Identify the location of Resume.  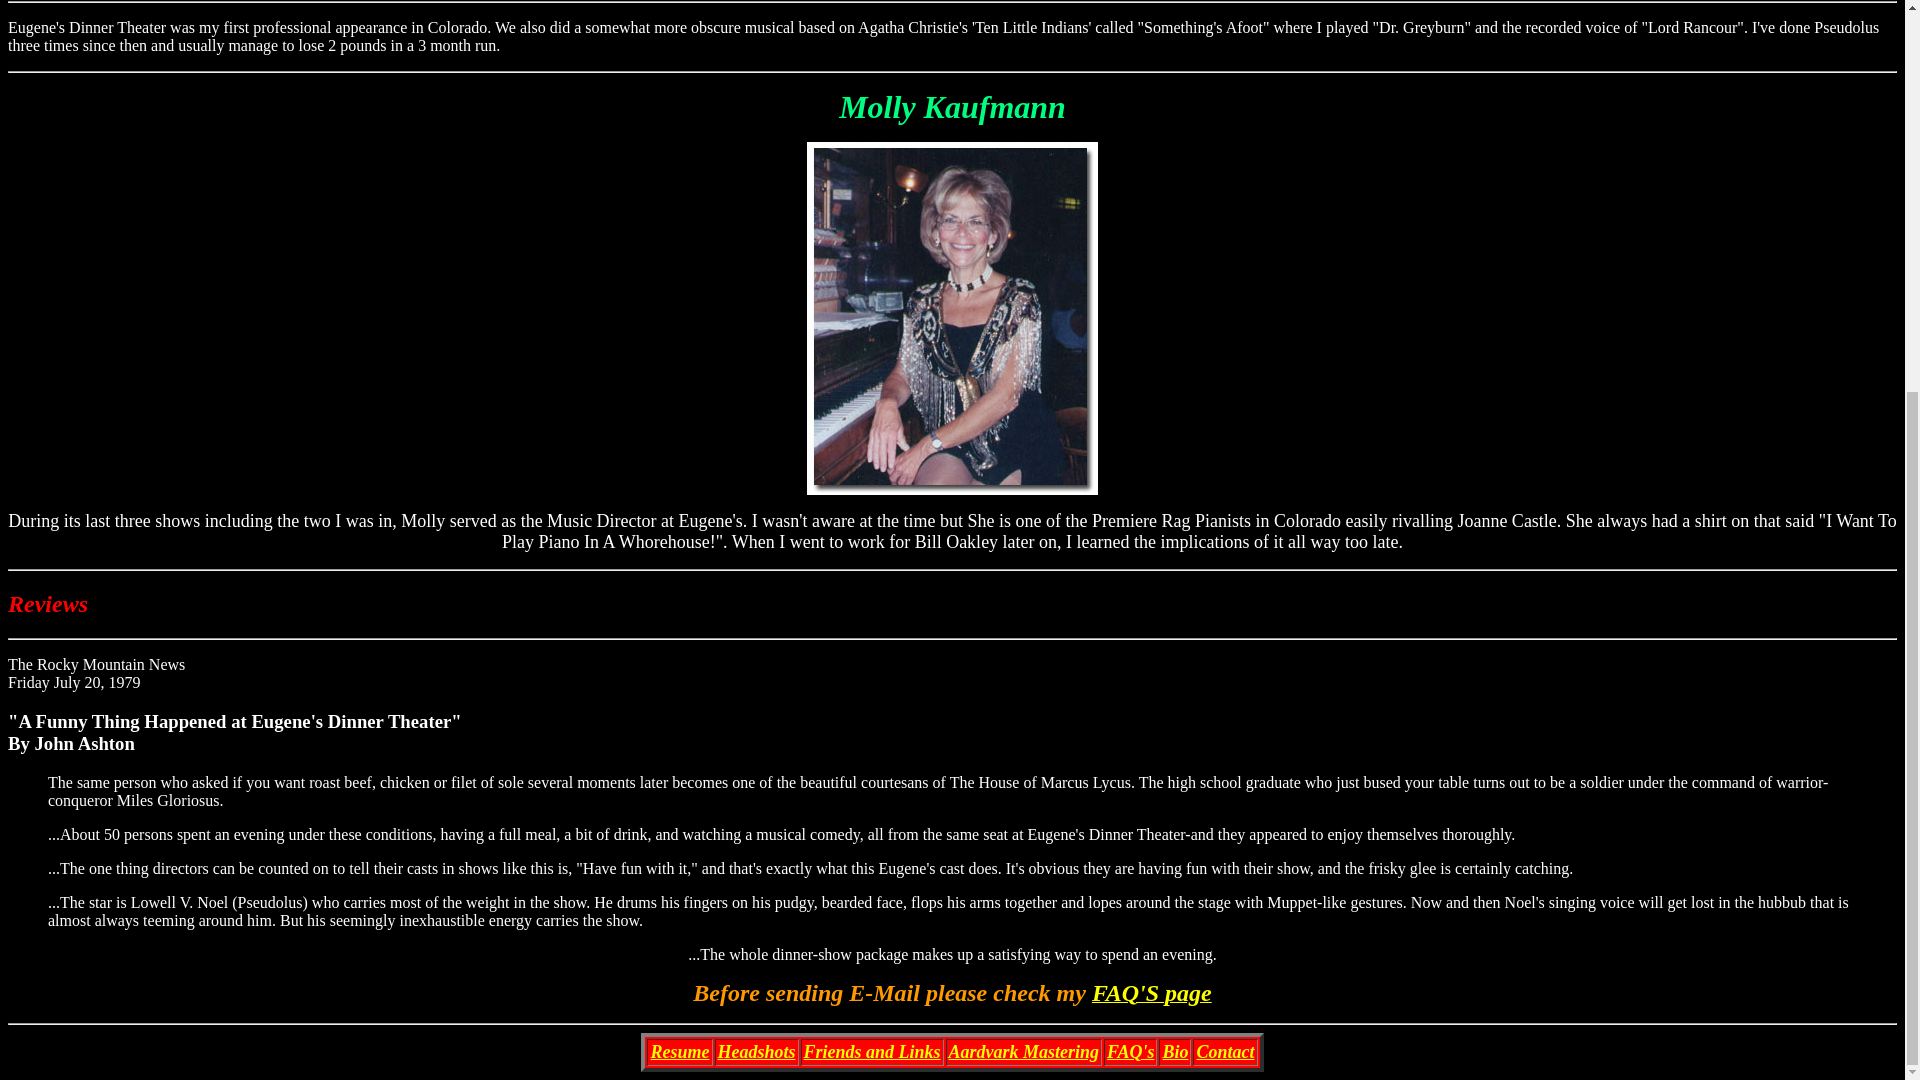
(679, 1052).